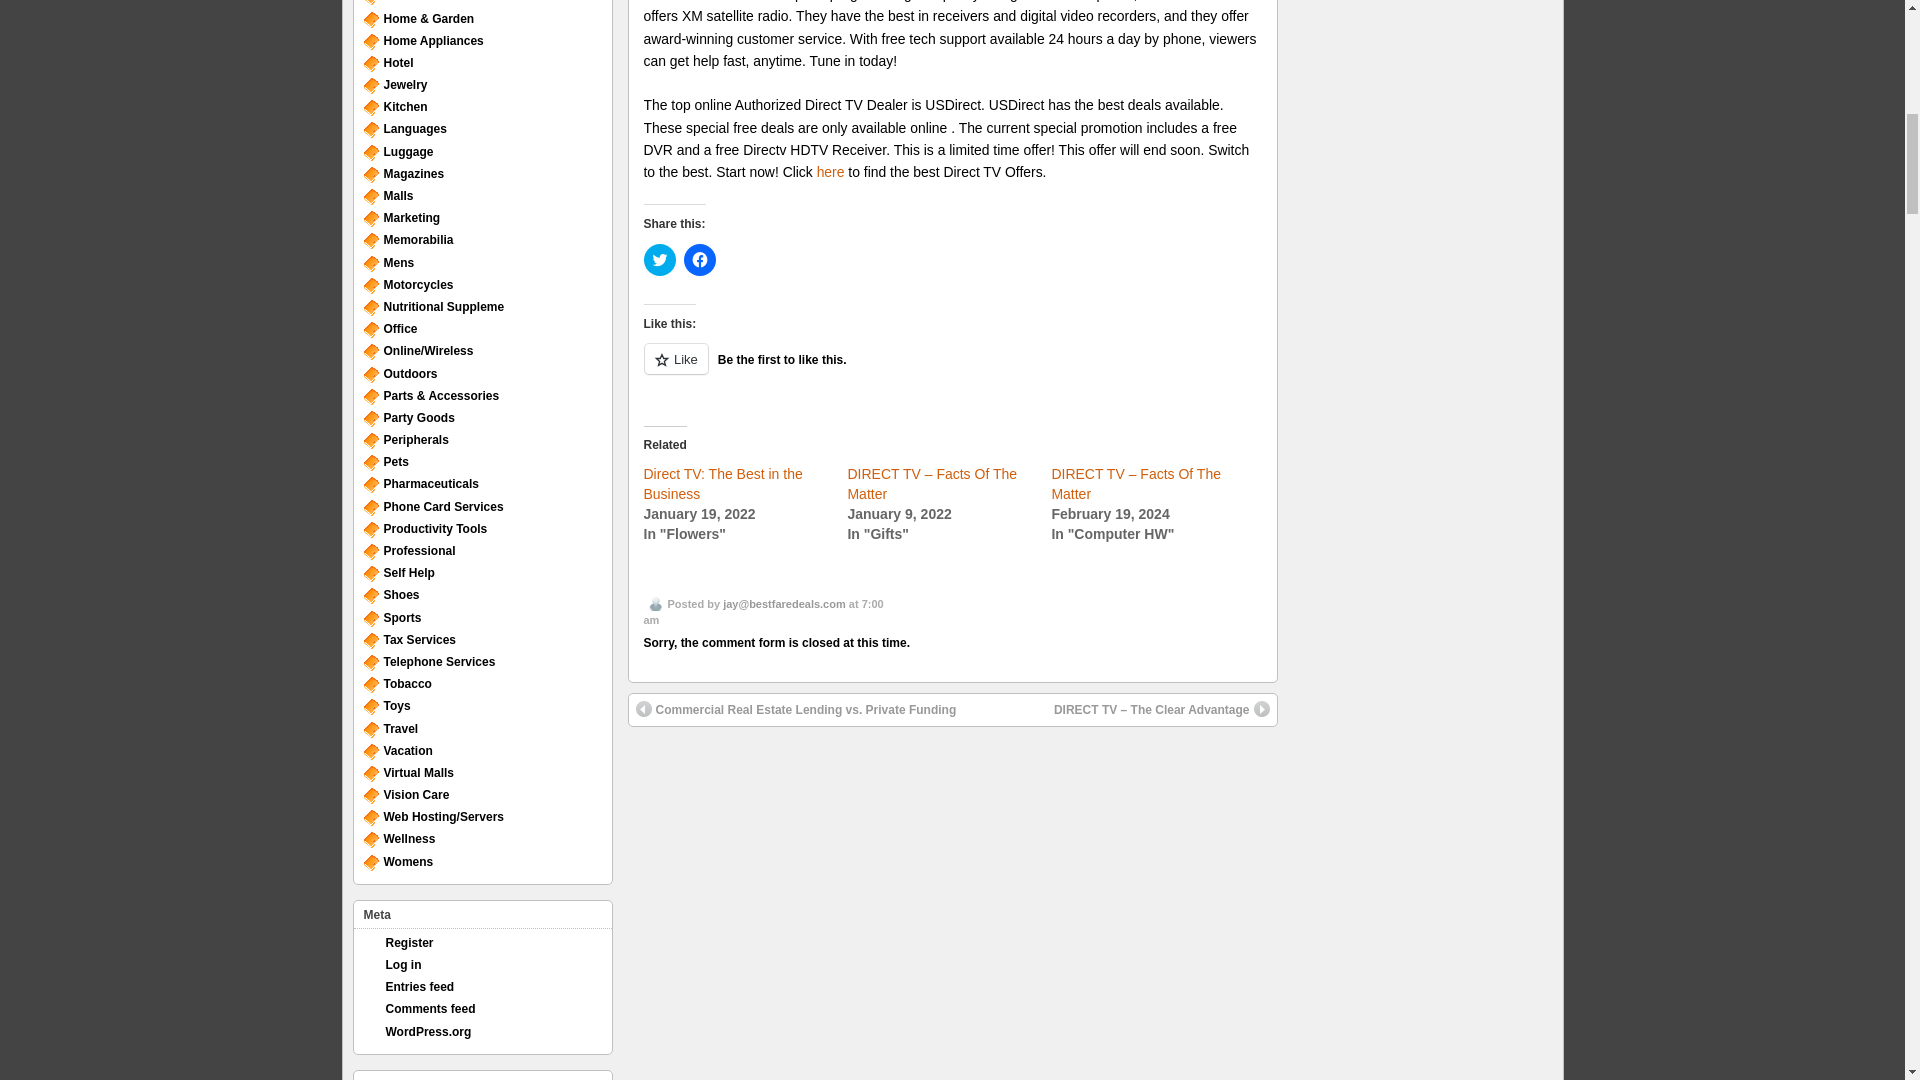 The height and width of the screenshot is (1080, 1920). I want to click on Like or Reblog, so click(952, 370).